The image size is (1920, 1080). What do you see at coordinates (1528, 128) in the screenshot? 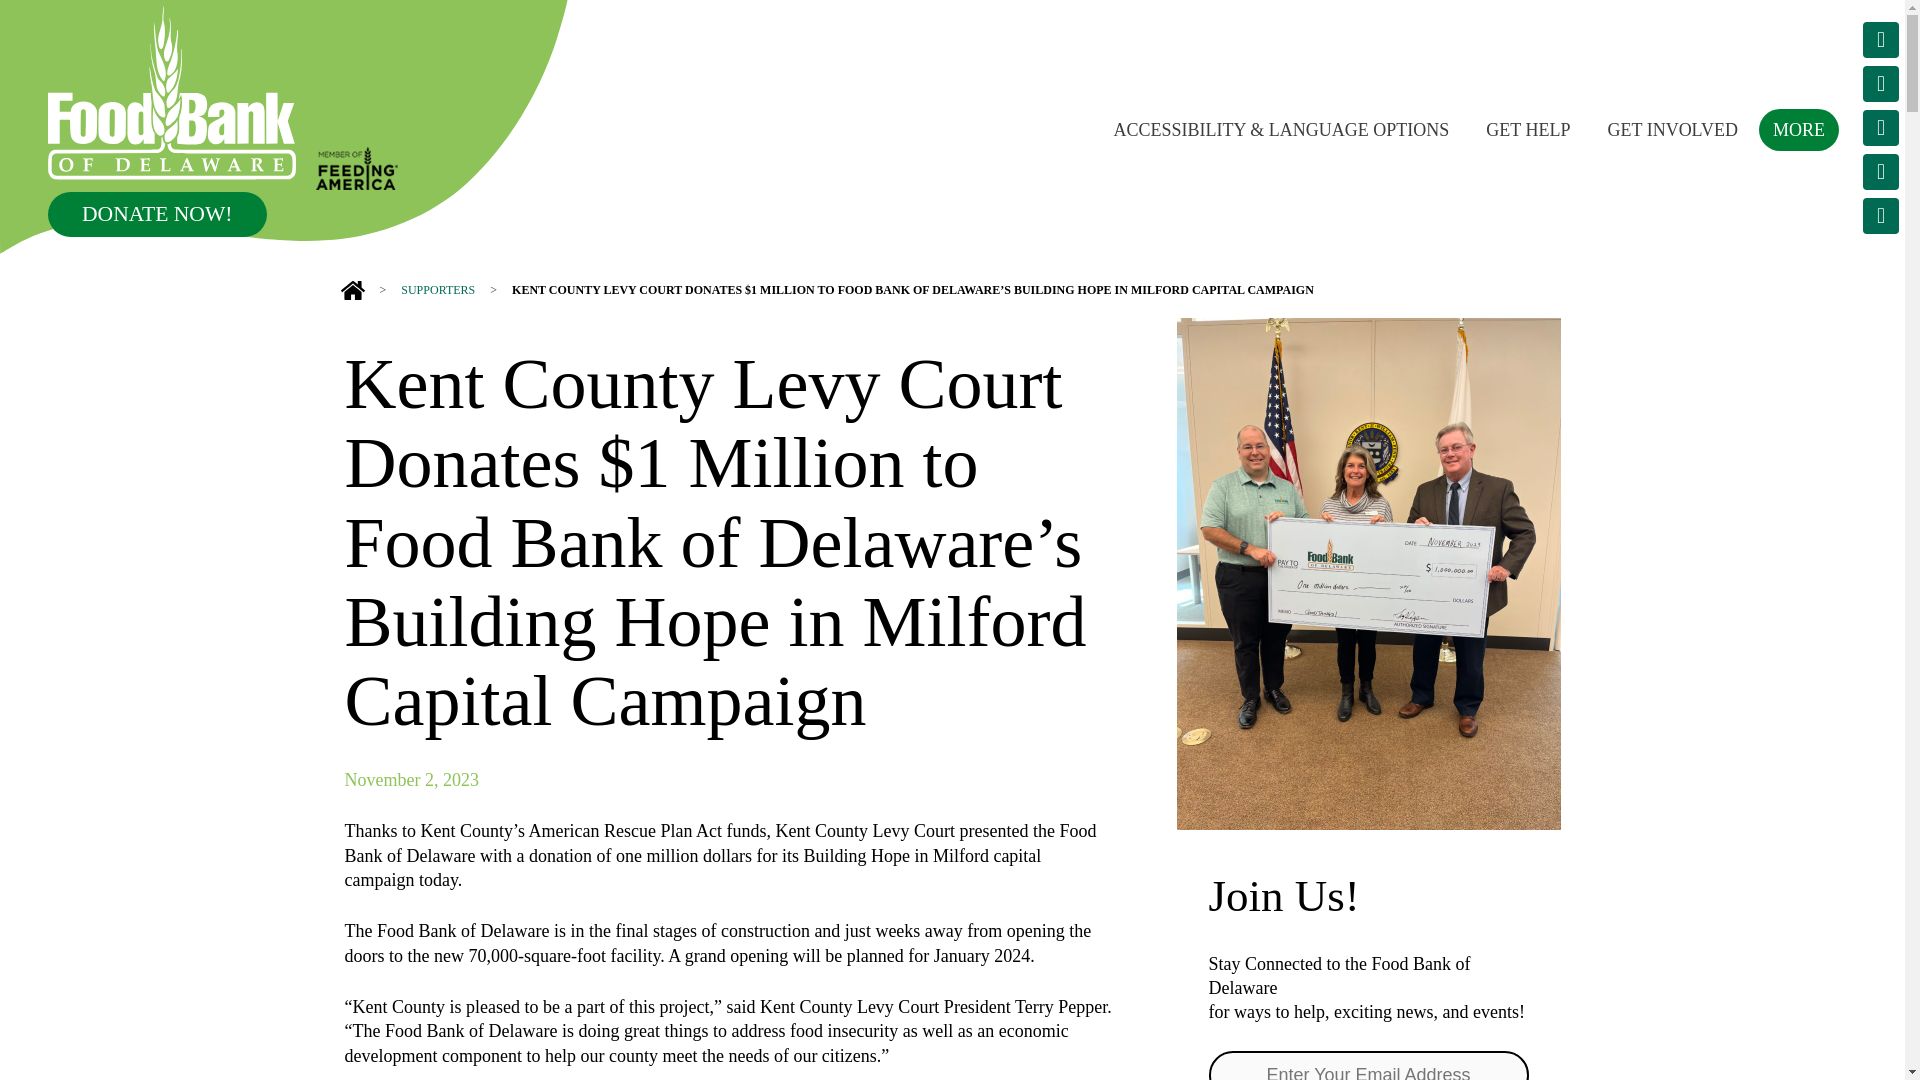
I see `GET HELP` at bounding box center [1528, 128].